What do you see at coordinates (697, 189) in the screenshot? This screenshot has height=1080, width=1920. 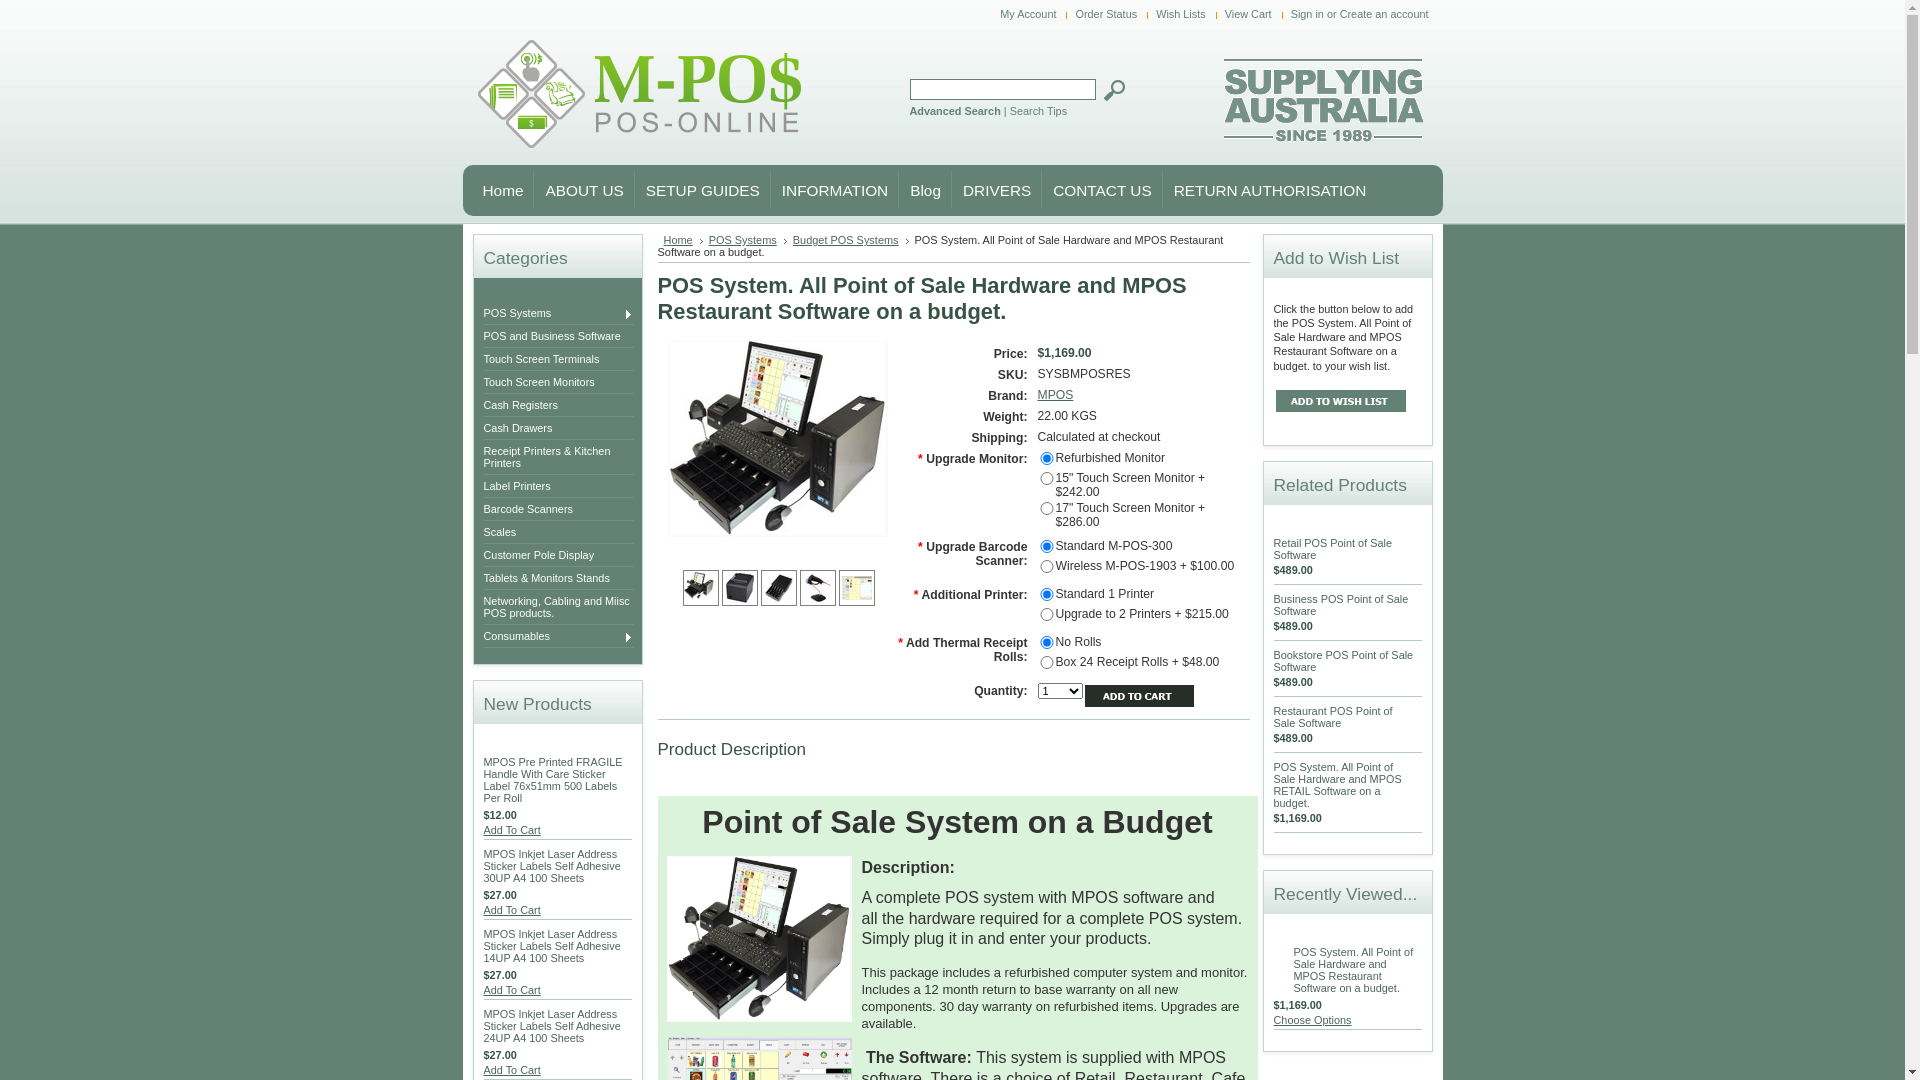 I see `SETUP GUIDES` at bounding box center [697, 189].